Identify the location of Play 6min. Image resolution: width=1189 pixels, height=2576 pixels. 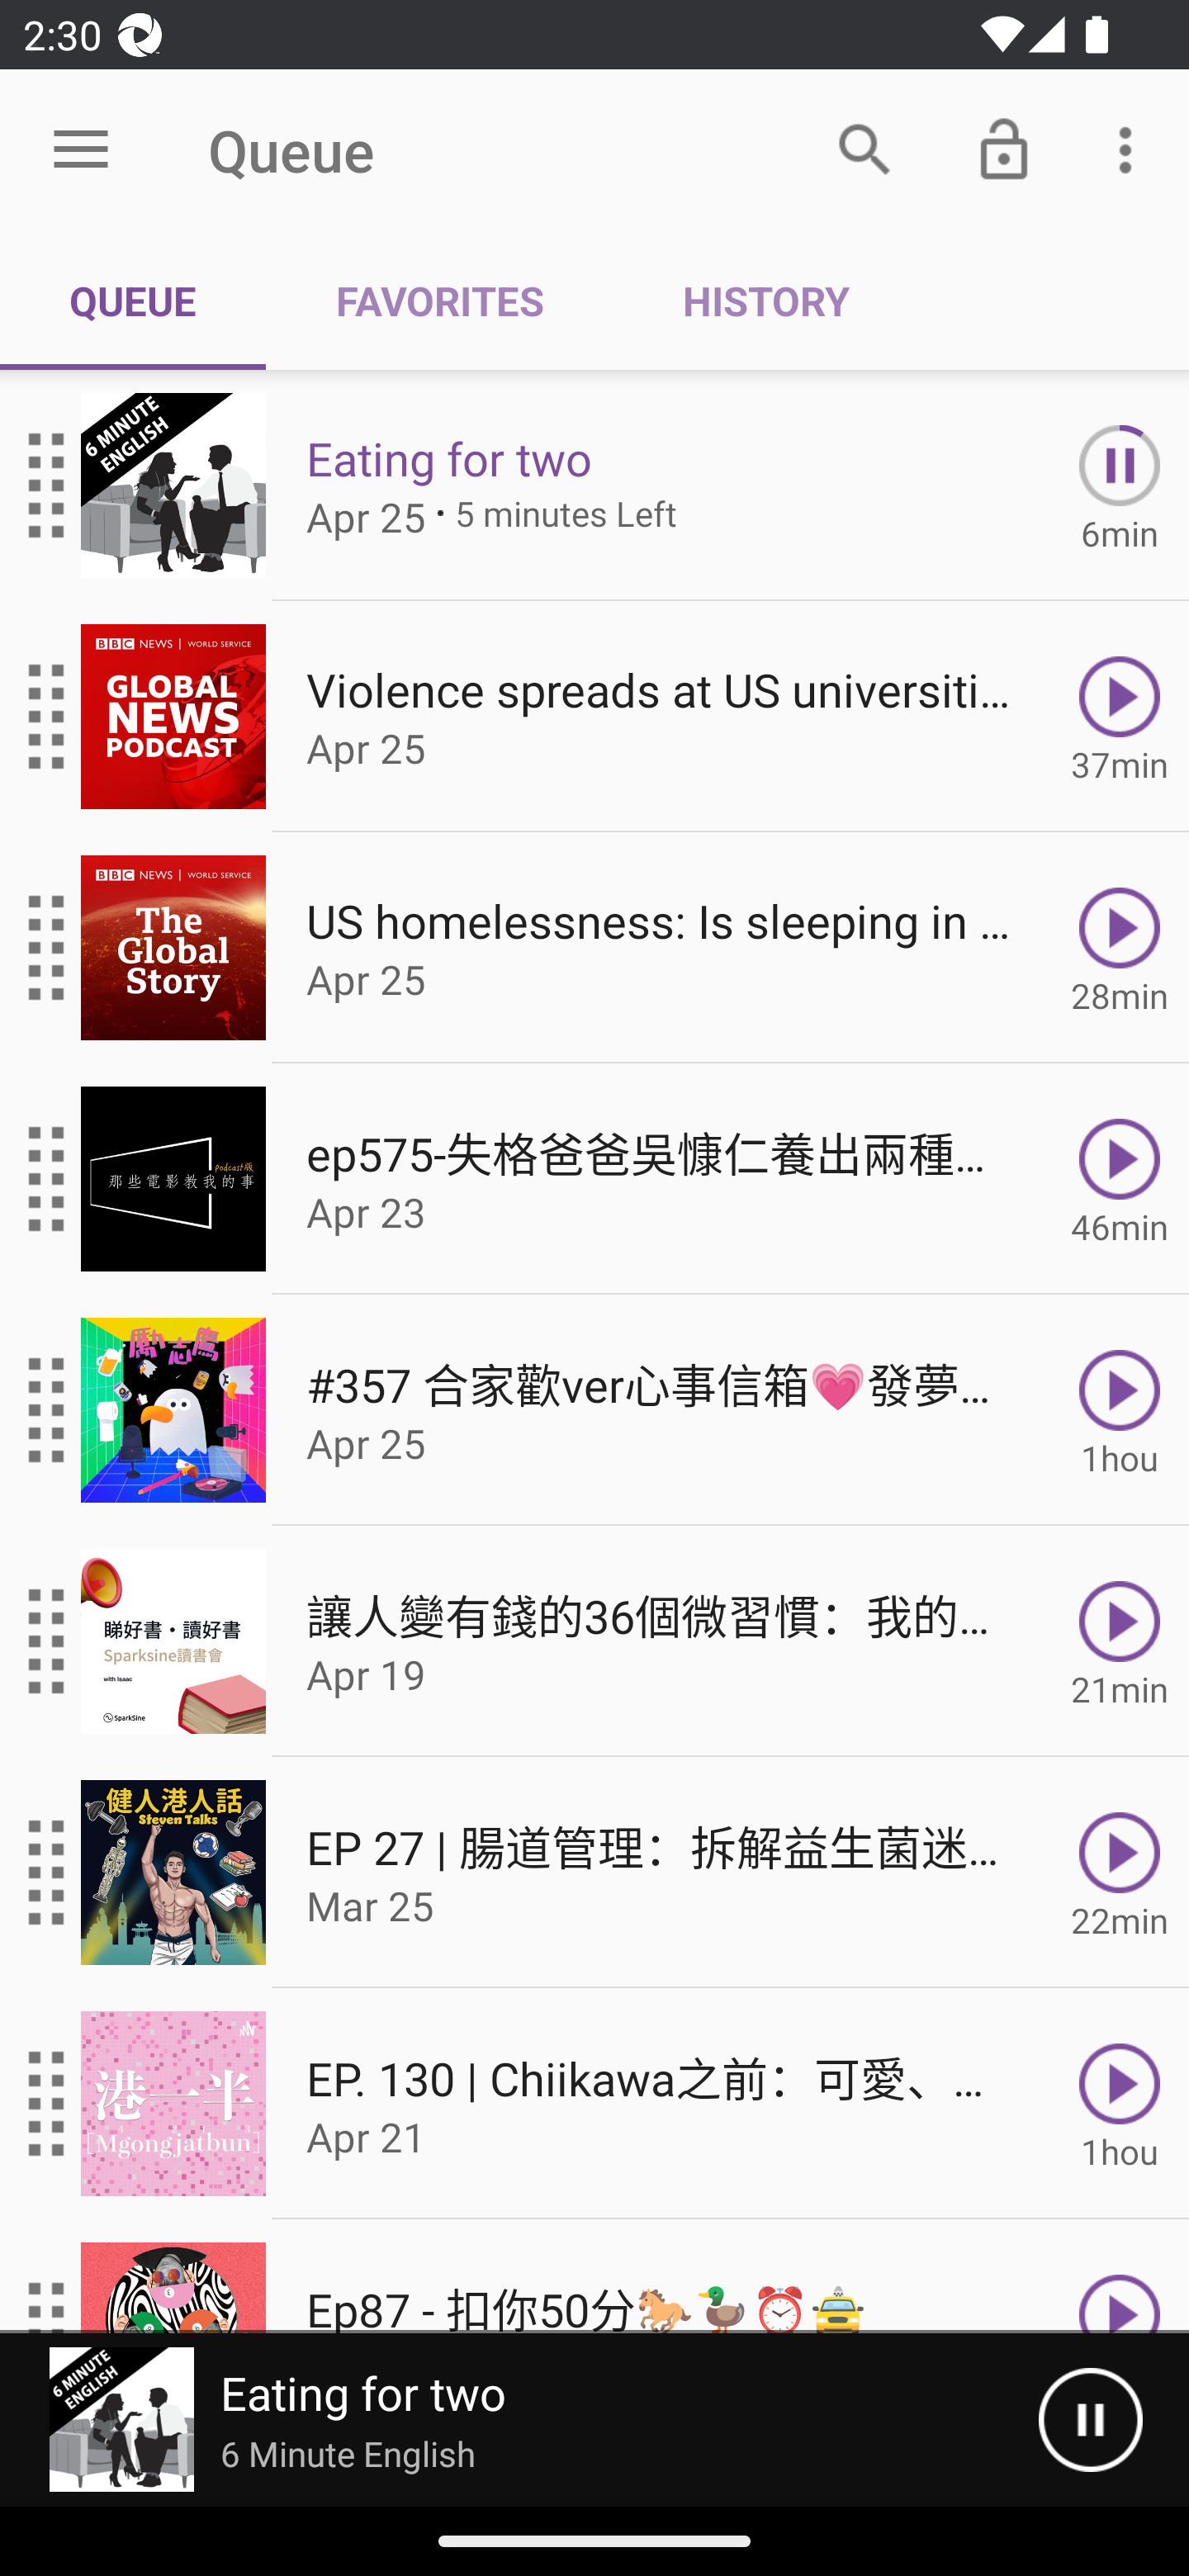
(1120, 485).